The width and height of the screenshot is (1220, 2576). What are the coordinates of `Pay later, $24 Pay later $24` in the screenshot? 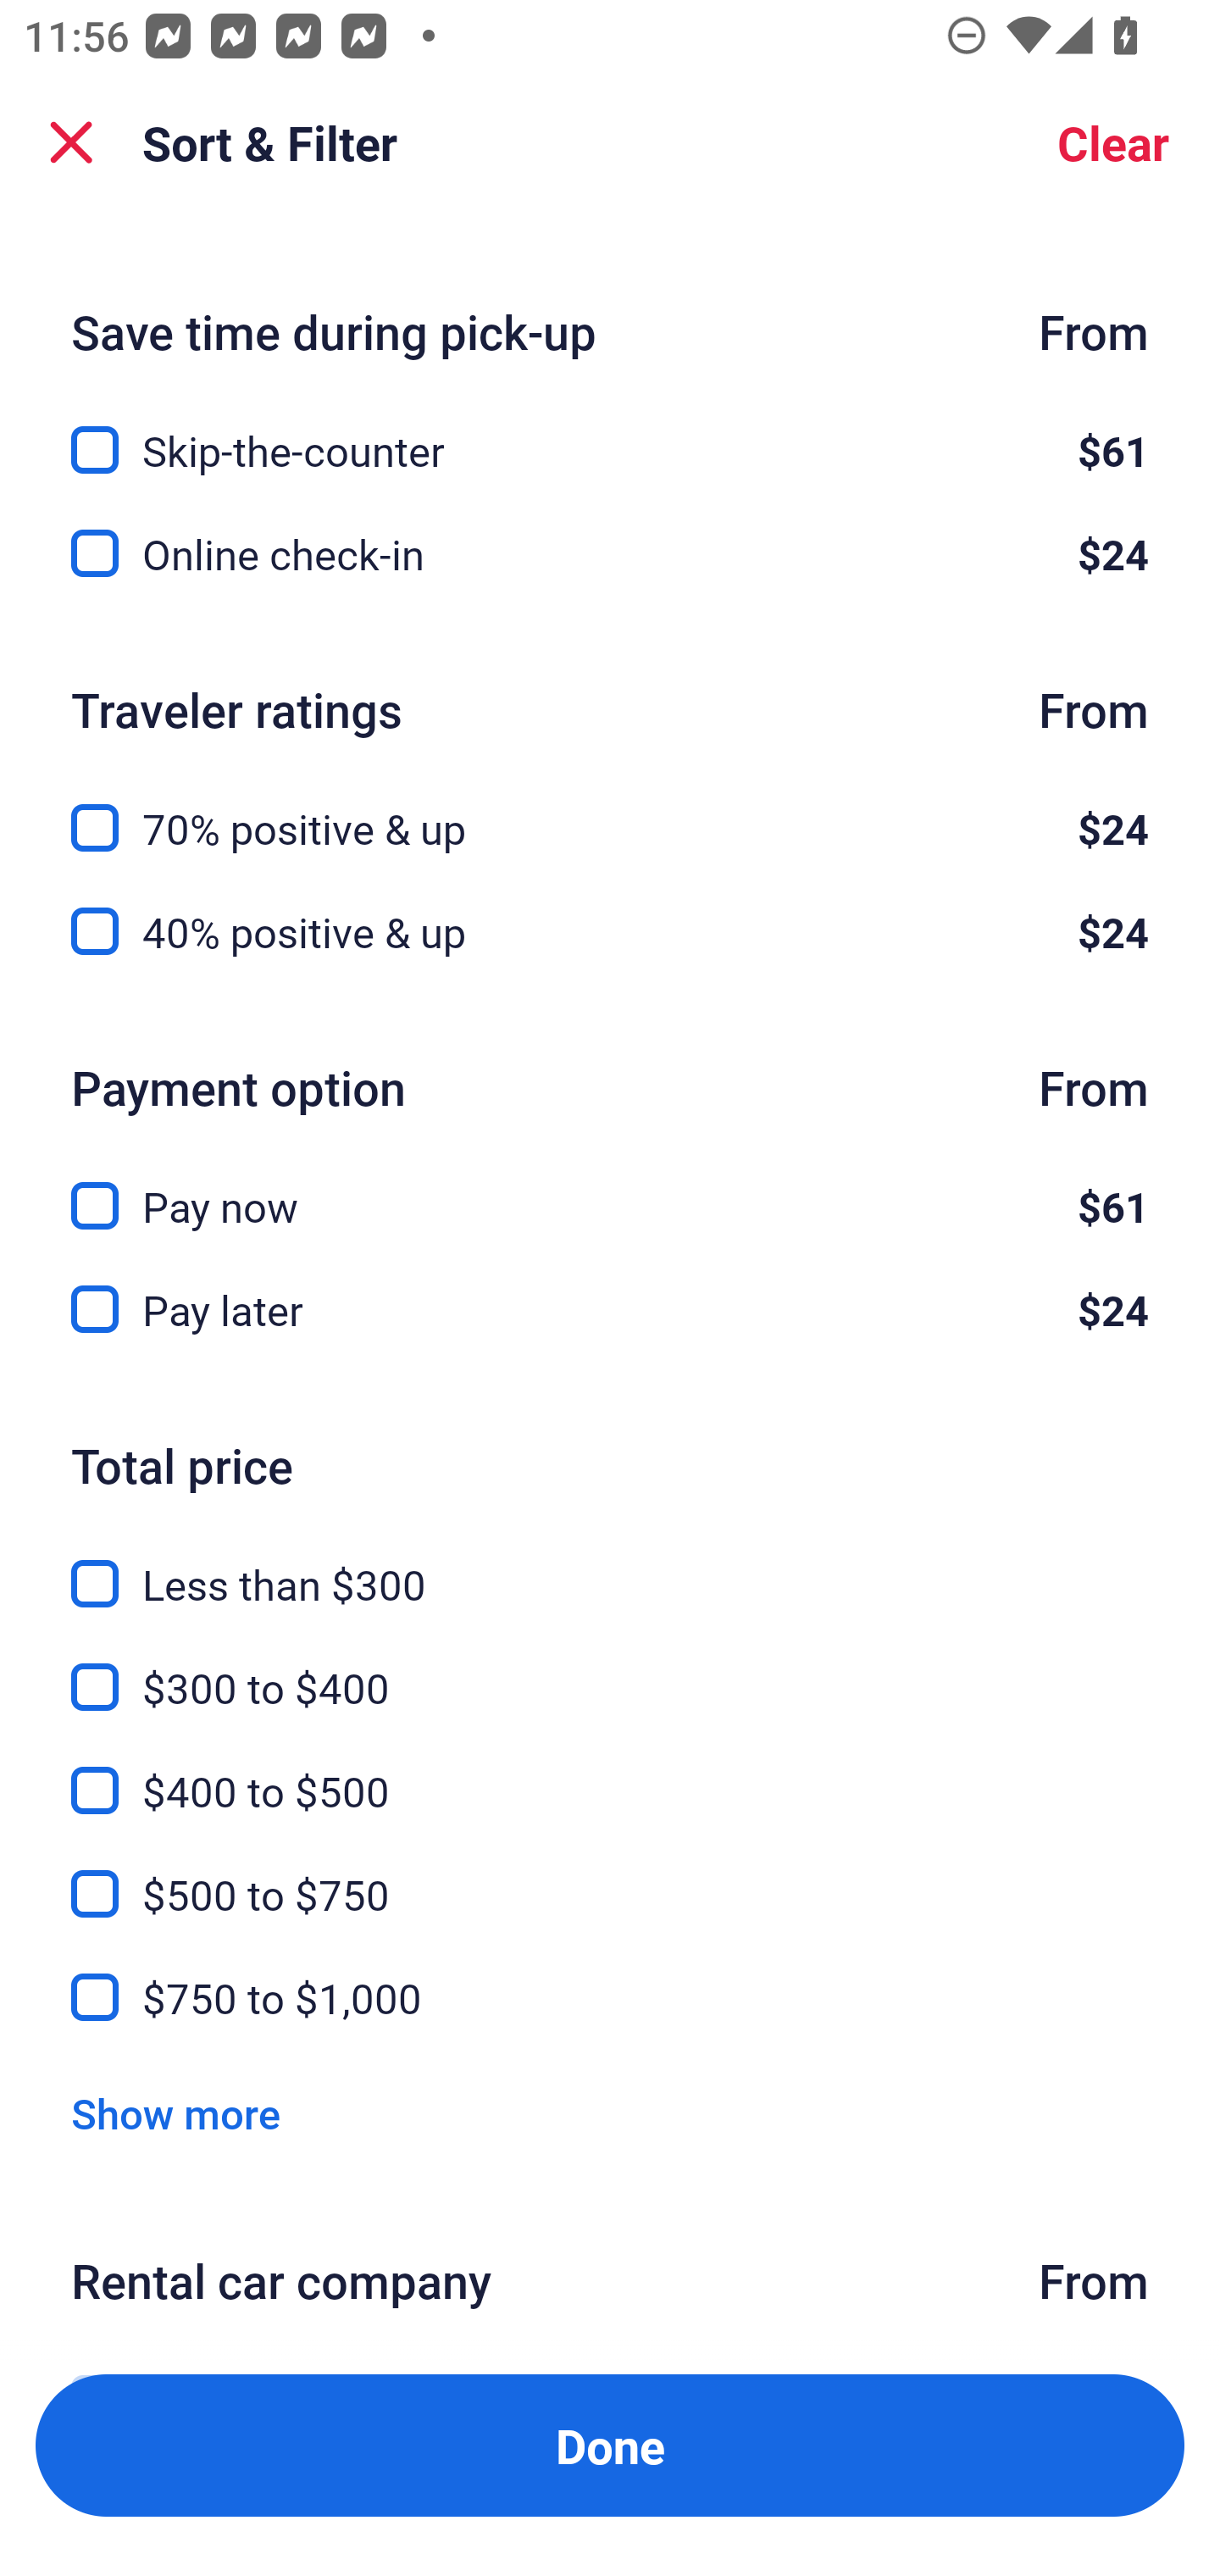 It's located at (610, 1310).